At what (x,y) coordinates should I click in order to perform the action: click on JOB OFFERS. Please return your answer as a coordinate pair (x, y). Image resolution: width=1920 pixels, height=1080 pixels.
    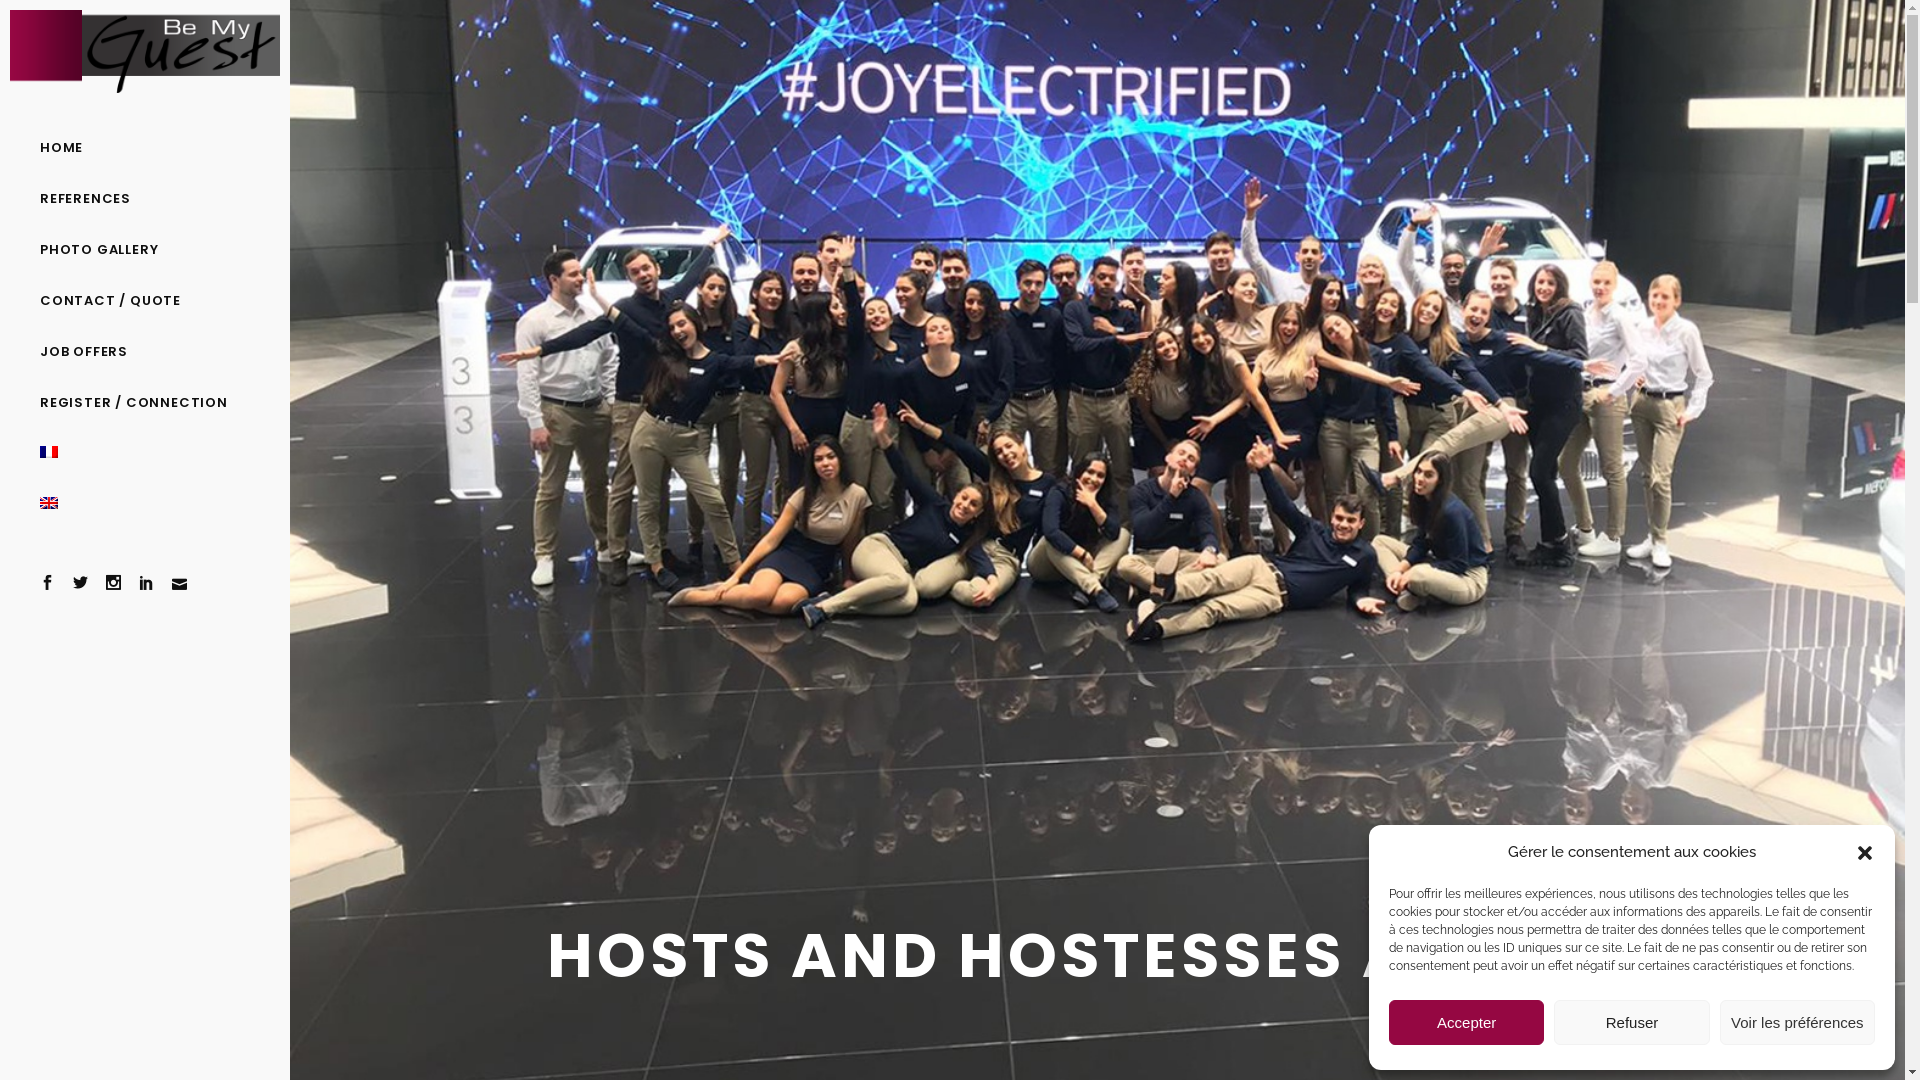
    Looking at the image, I should click on (145, 352).